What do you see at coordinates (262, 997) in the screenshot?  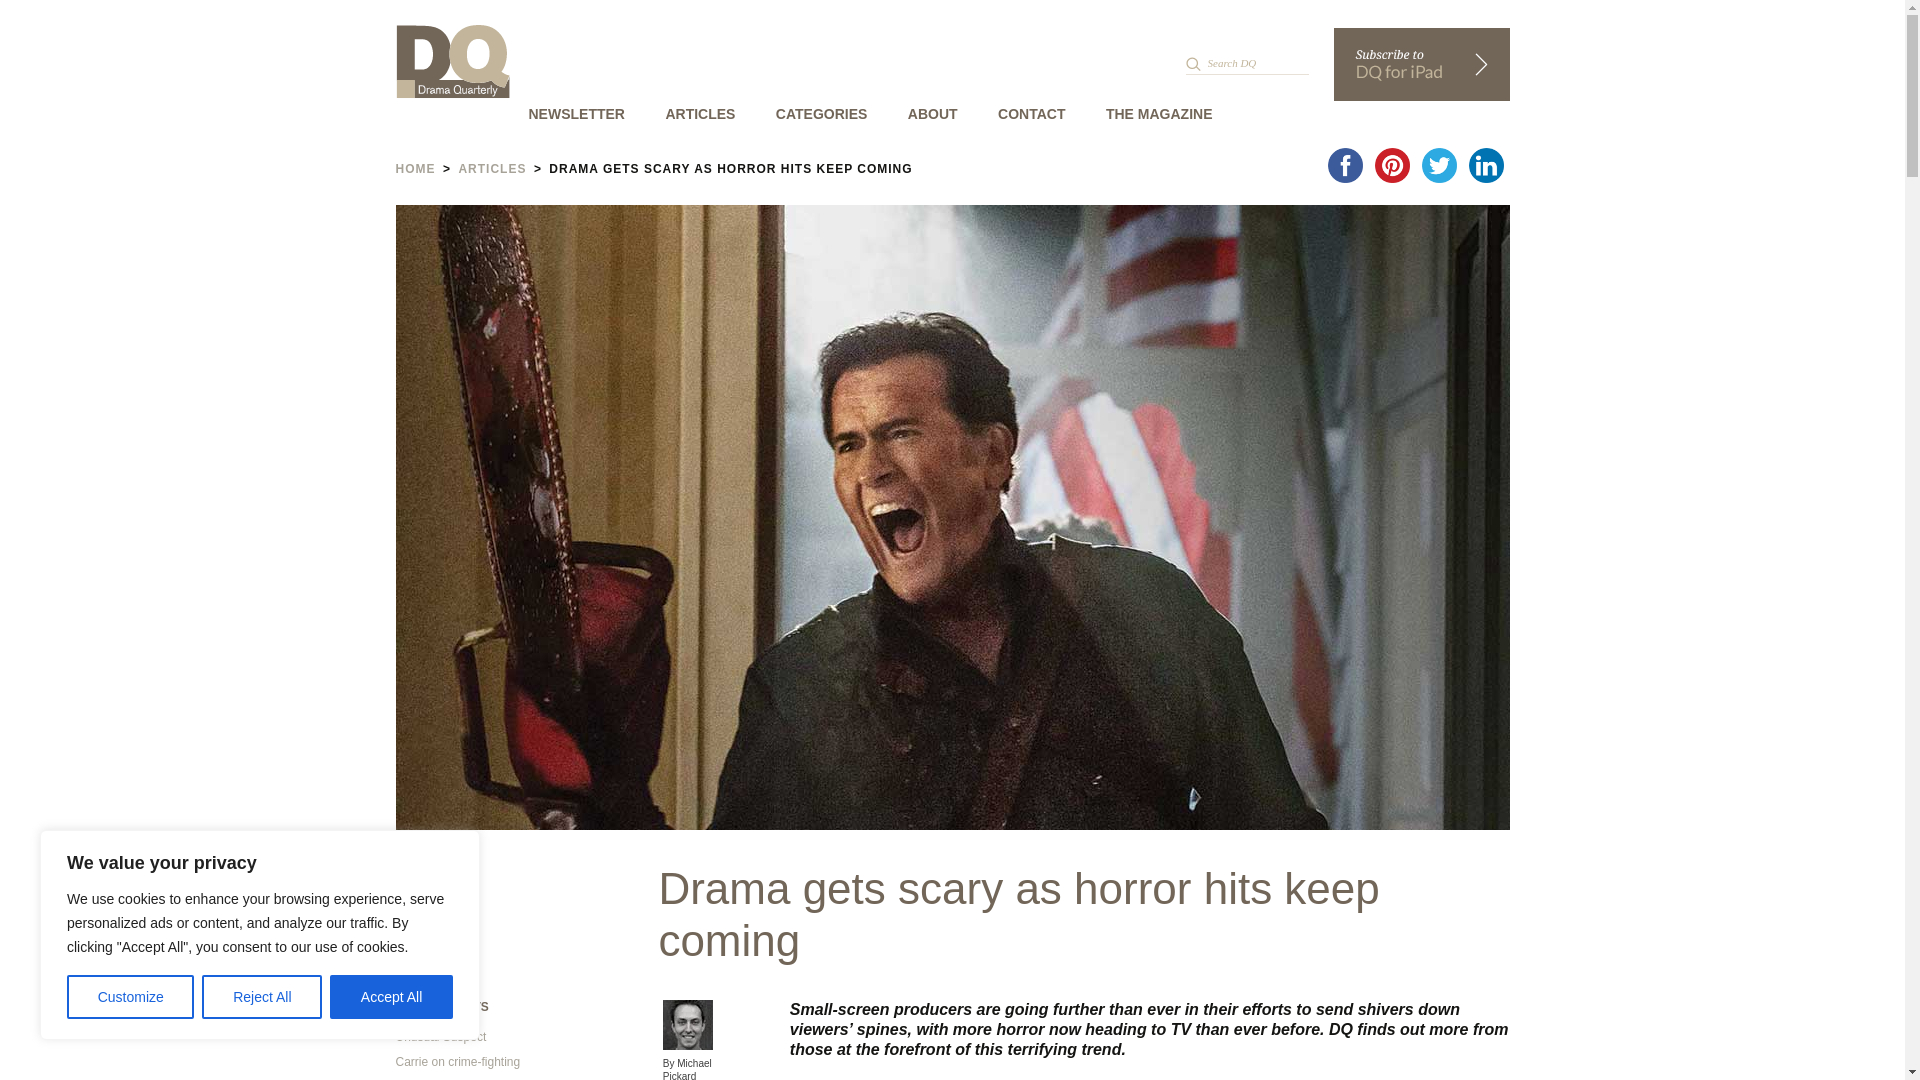 I see `Reject All` at bounding box center [262, 997].